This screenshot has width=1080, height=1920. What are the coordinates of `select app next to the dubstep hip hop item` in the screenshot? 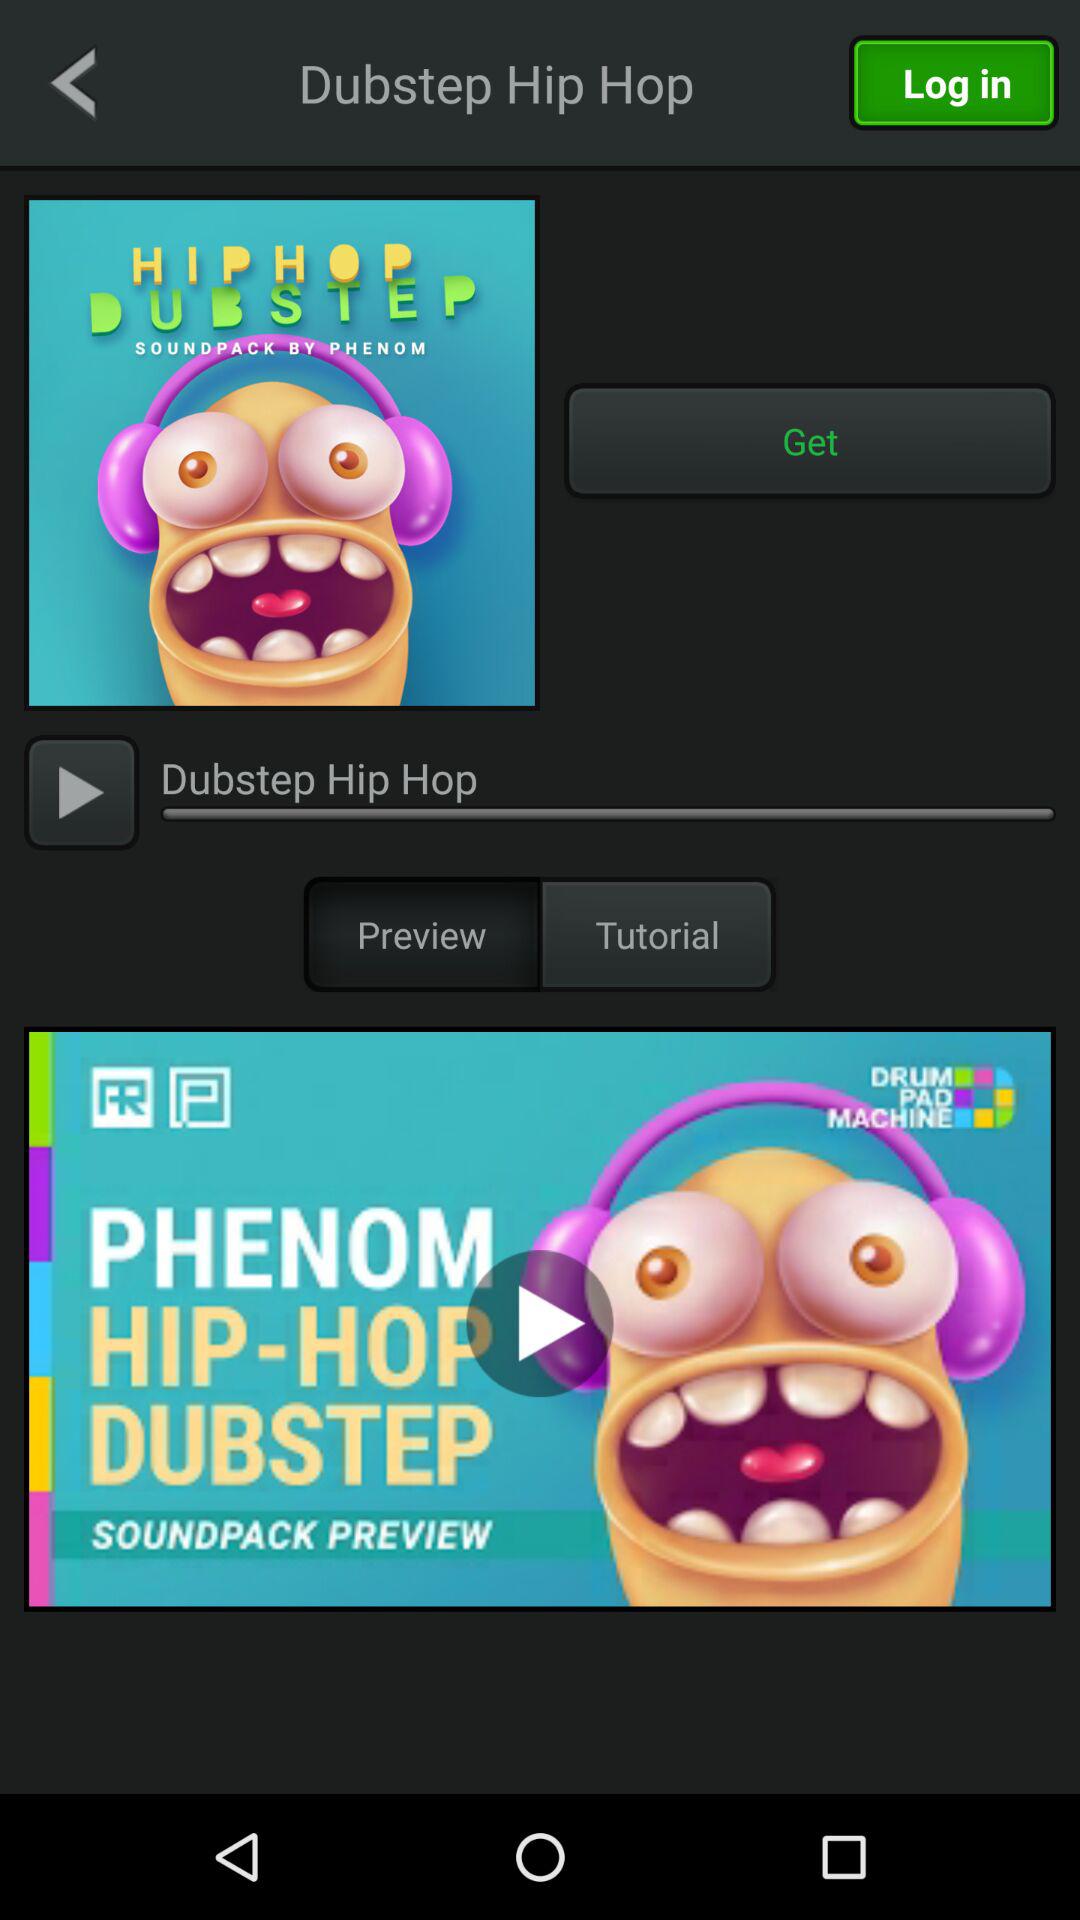 It's located at (72, 82).